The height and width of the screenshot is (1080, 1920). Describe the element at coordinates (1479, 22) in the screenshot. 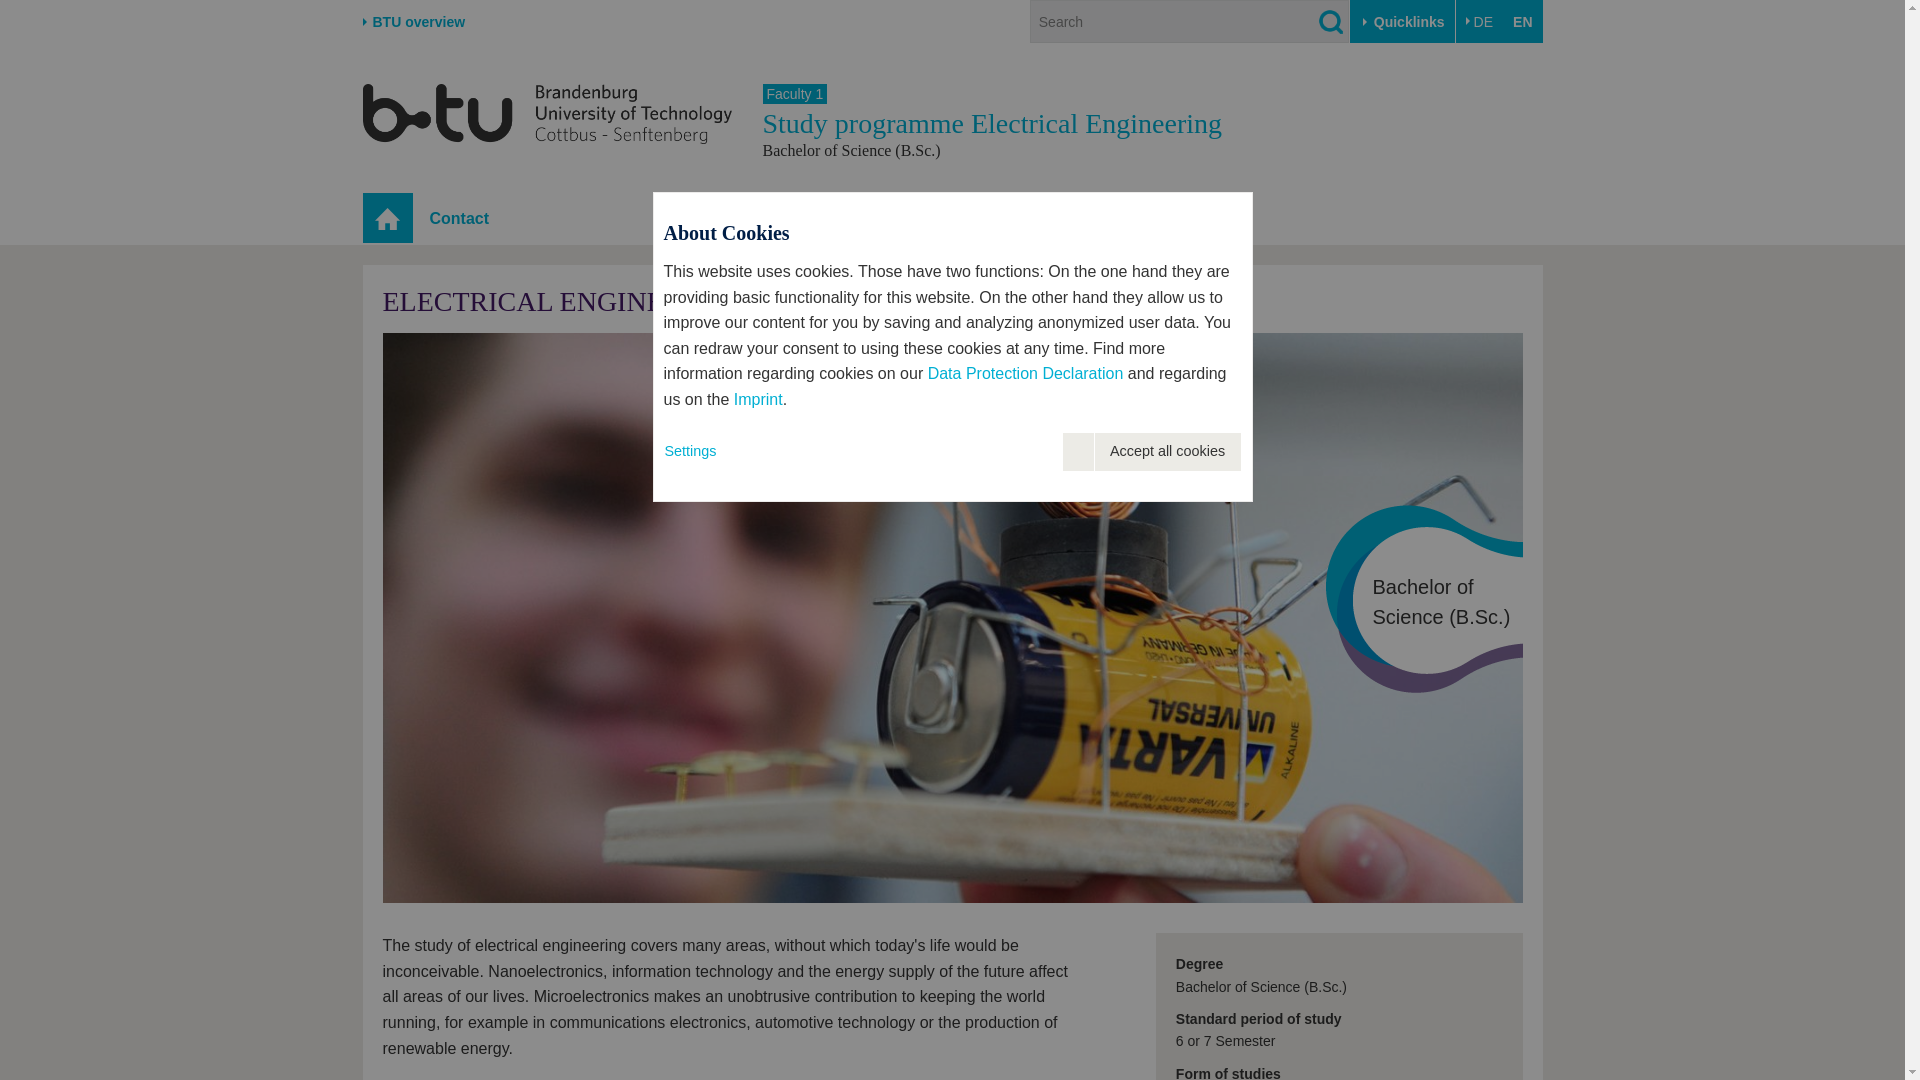

I see `DE` at that location.